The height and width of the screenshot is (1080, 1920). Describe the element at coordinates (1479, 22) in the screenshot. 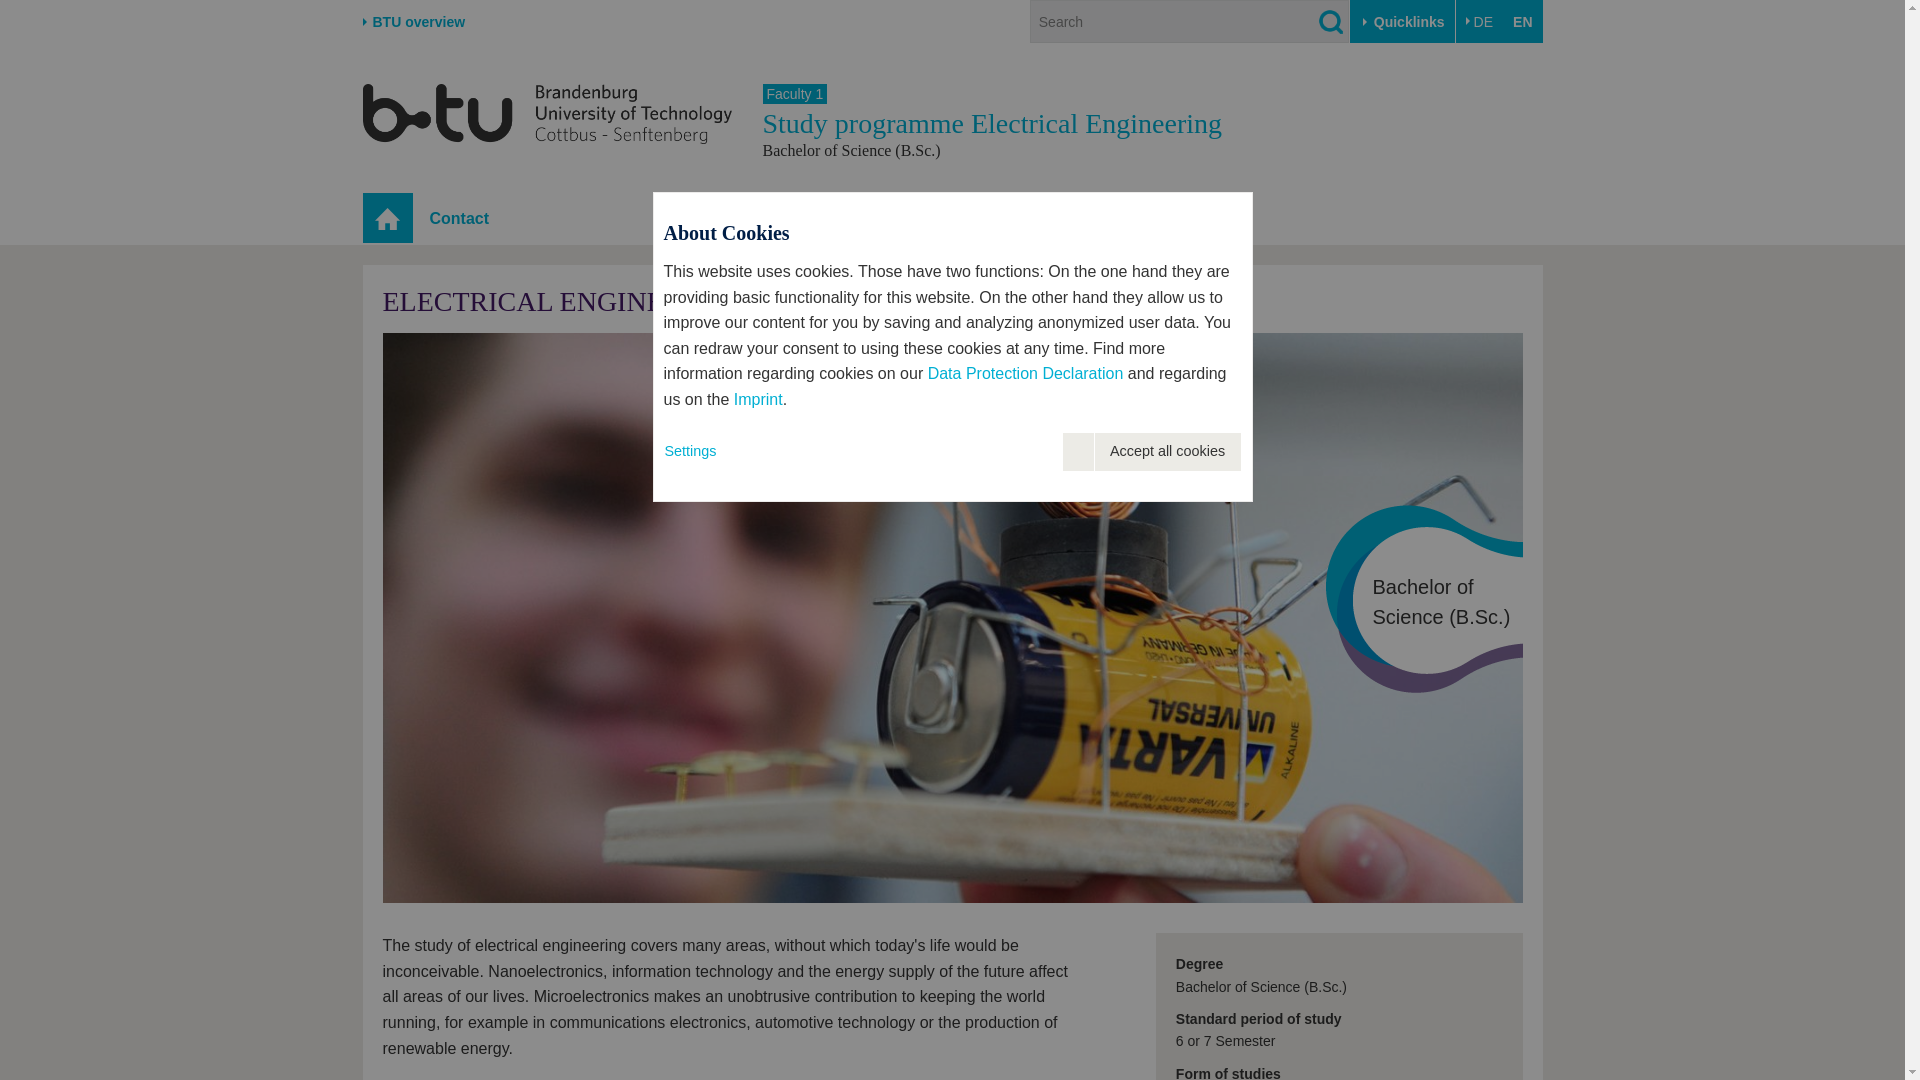

I see `DE` at that location.